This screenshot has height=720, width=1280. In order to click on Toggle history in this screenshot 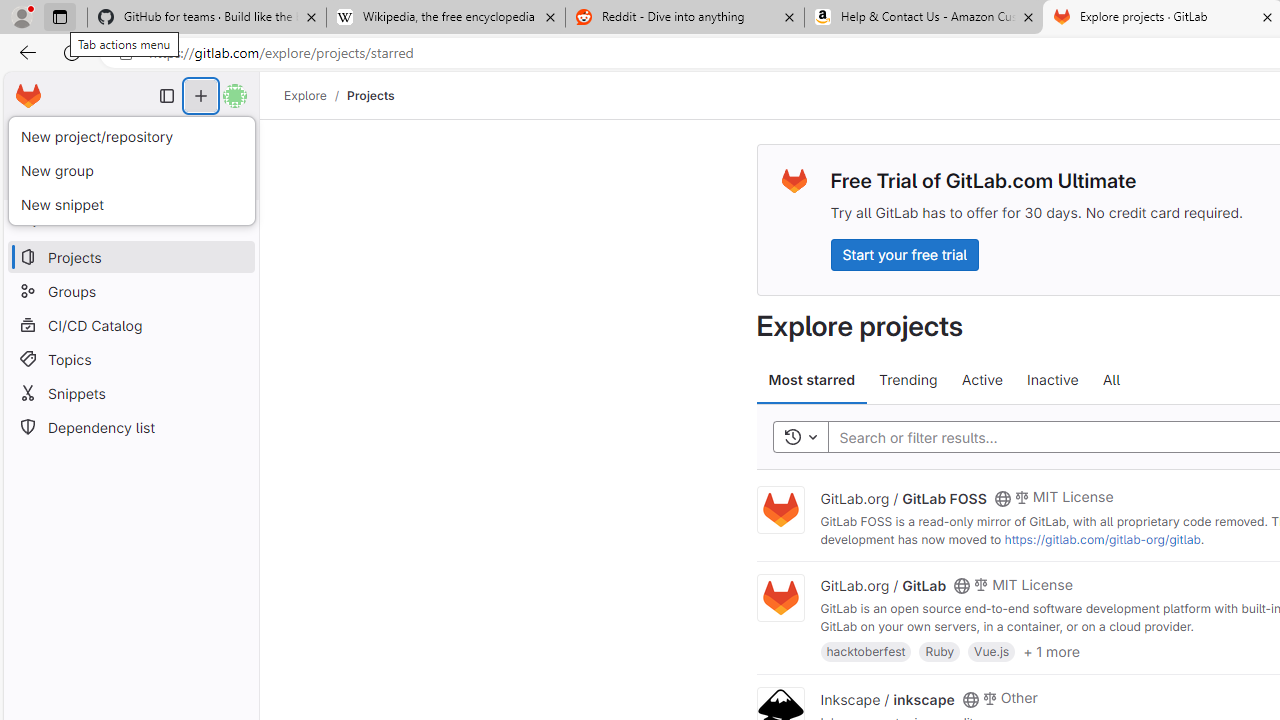, I will do `click(800, 438)`.